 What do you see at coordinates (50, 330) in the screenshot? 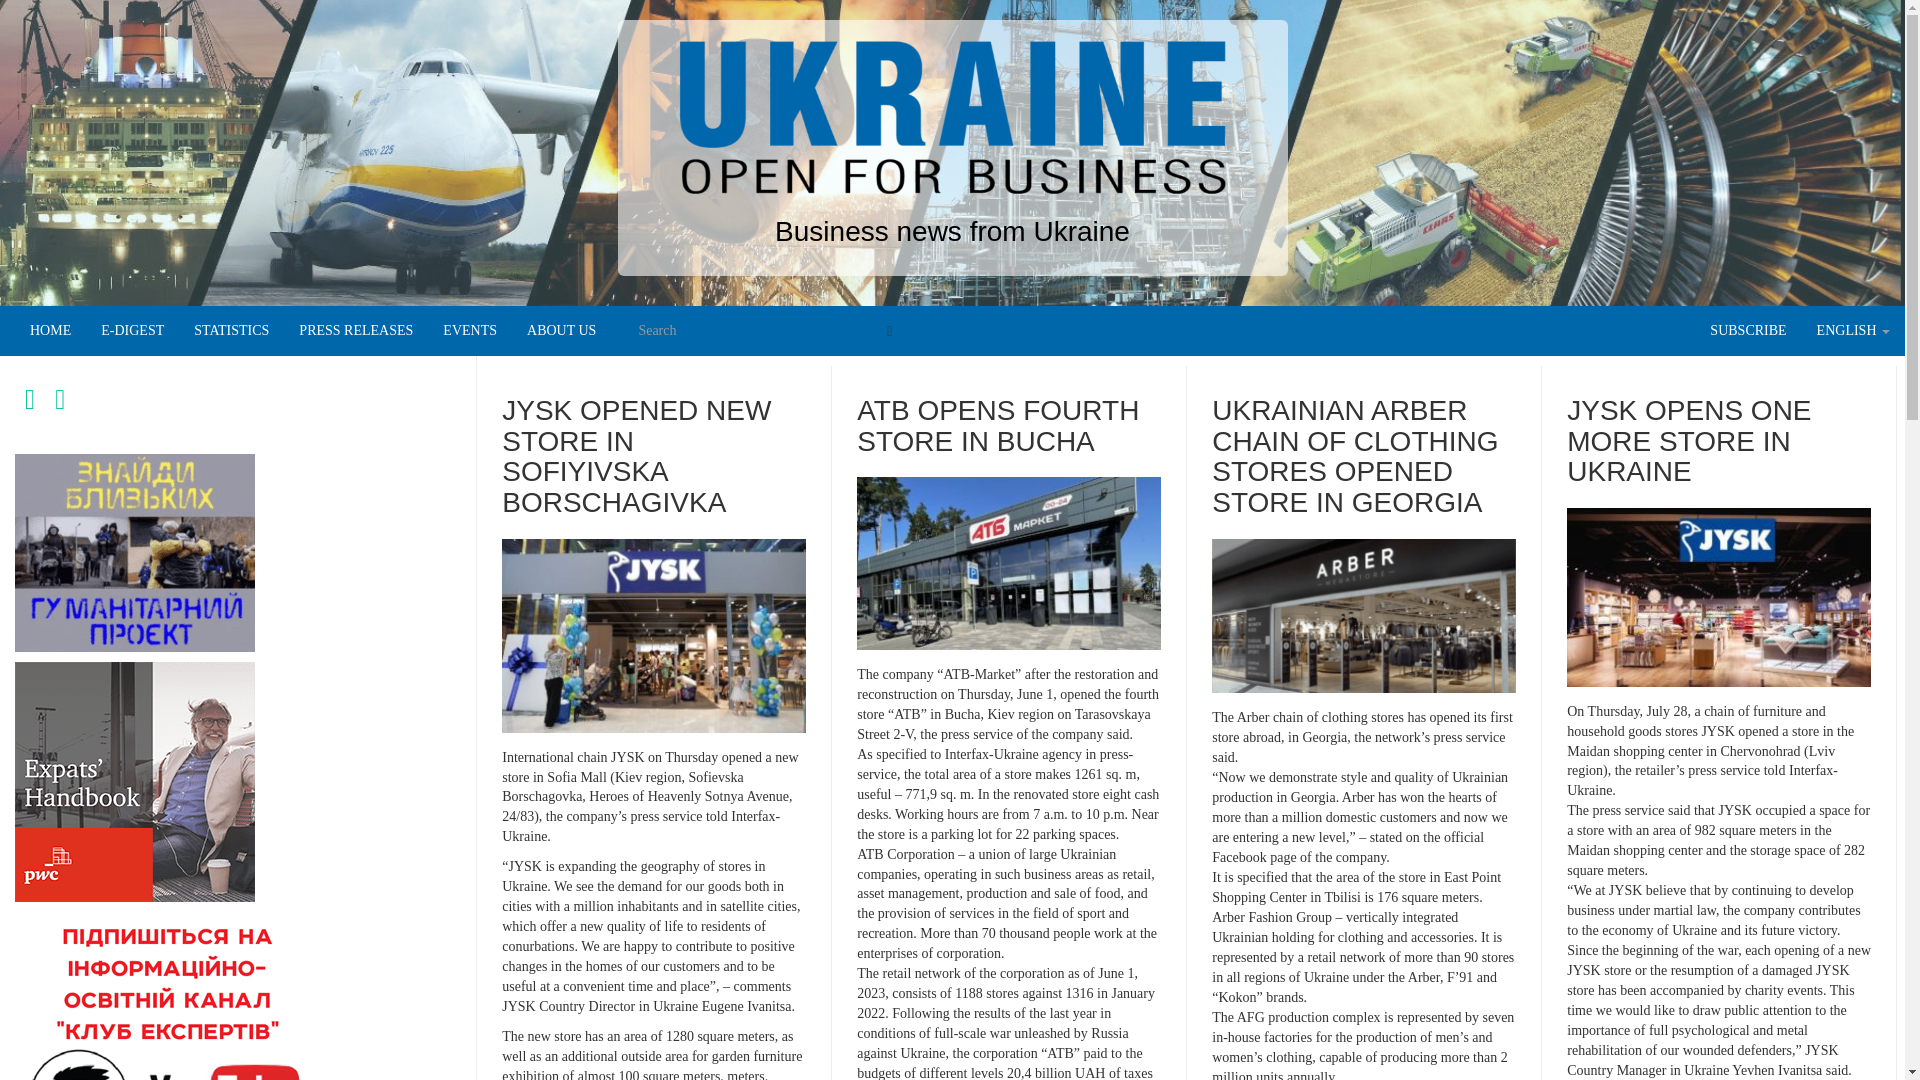
I see `HOME` at bounding box center [50, 330].